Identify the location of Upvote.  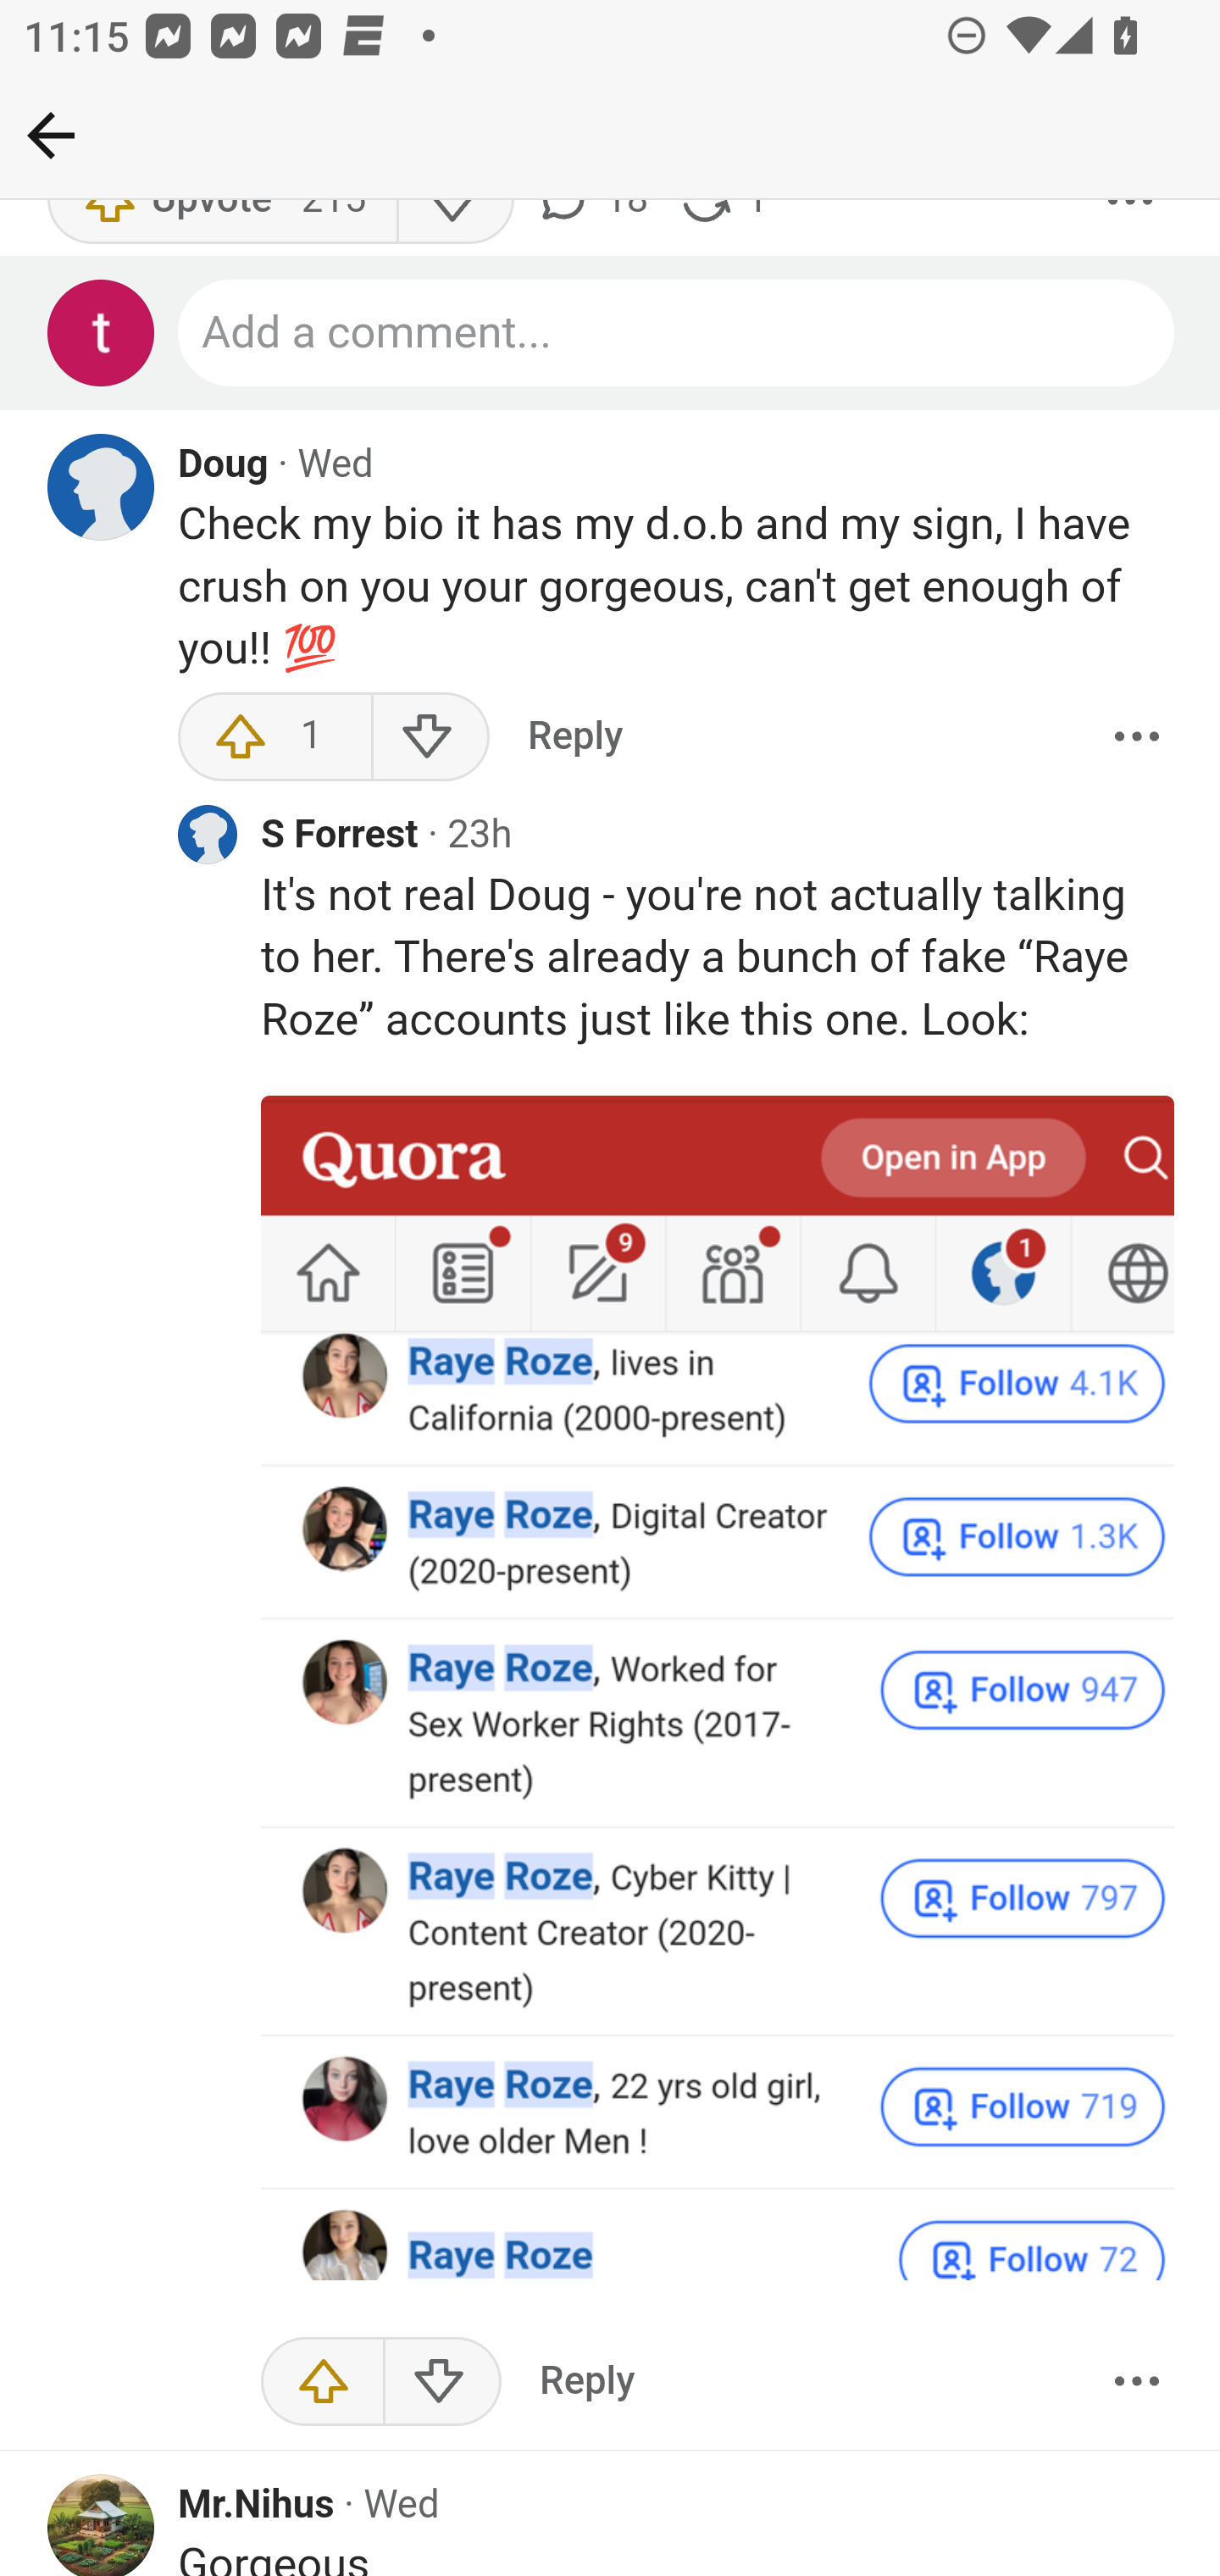
(324, 2384).